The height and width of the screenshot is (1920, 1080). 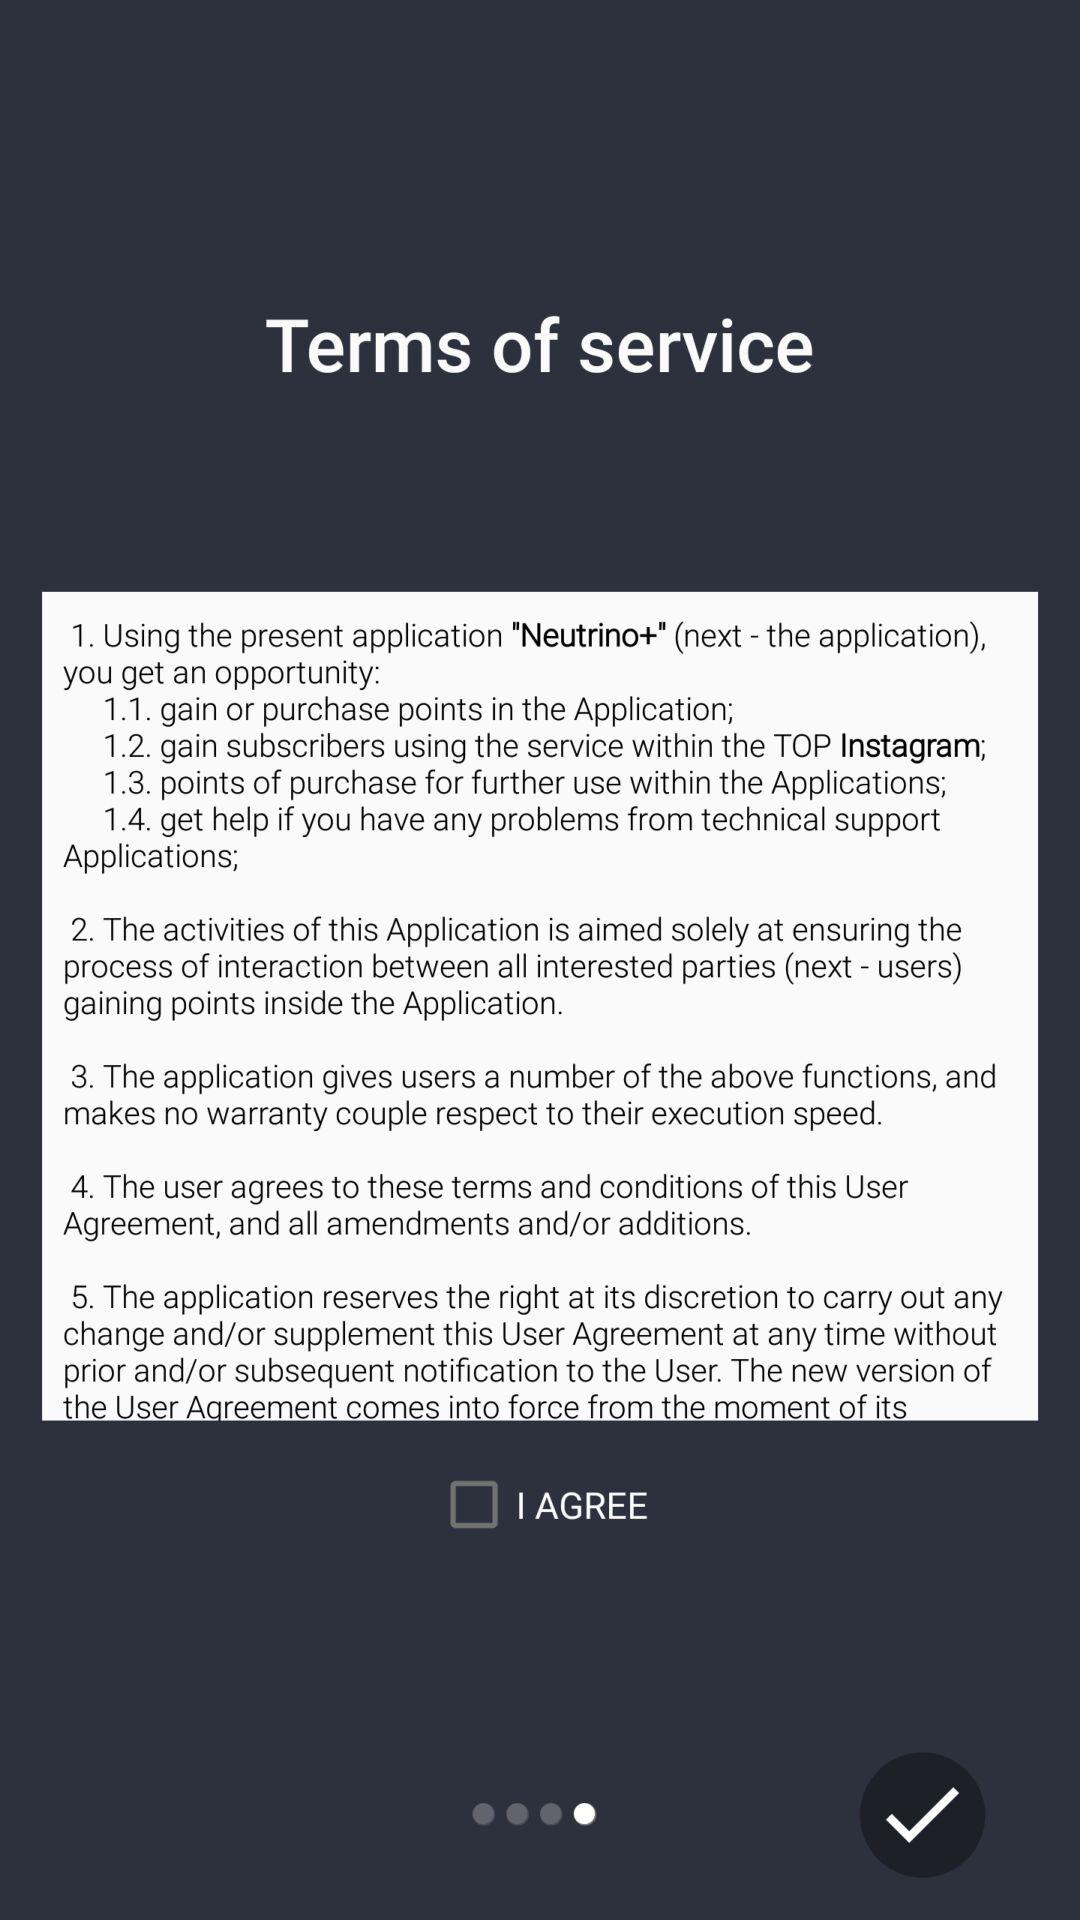 What do you see at coordinates (540, 1504) in the screenshot?
I see `launch the icon below 1 using the icon` at bounding box center [540, 1504].